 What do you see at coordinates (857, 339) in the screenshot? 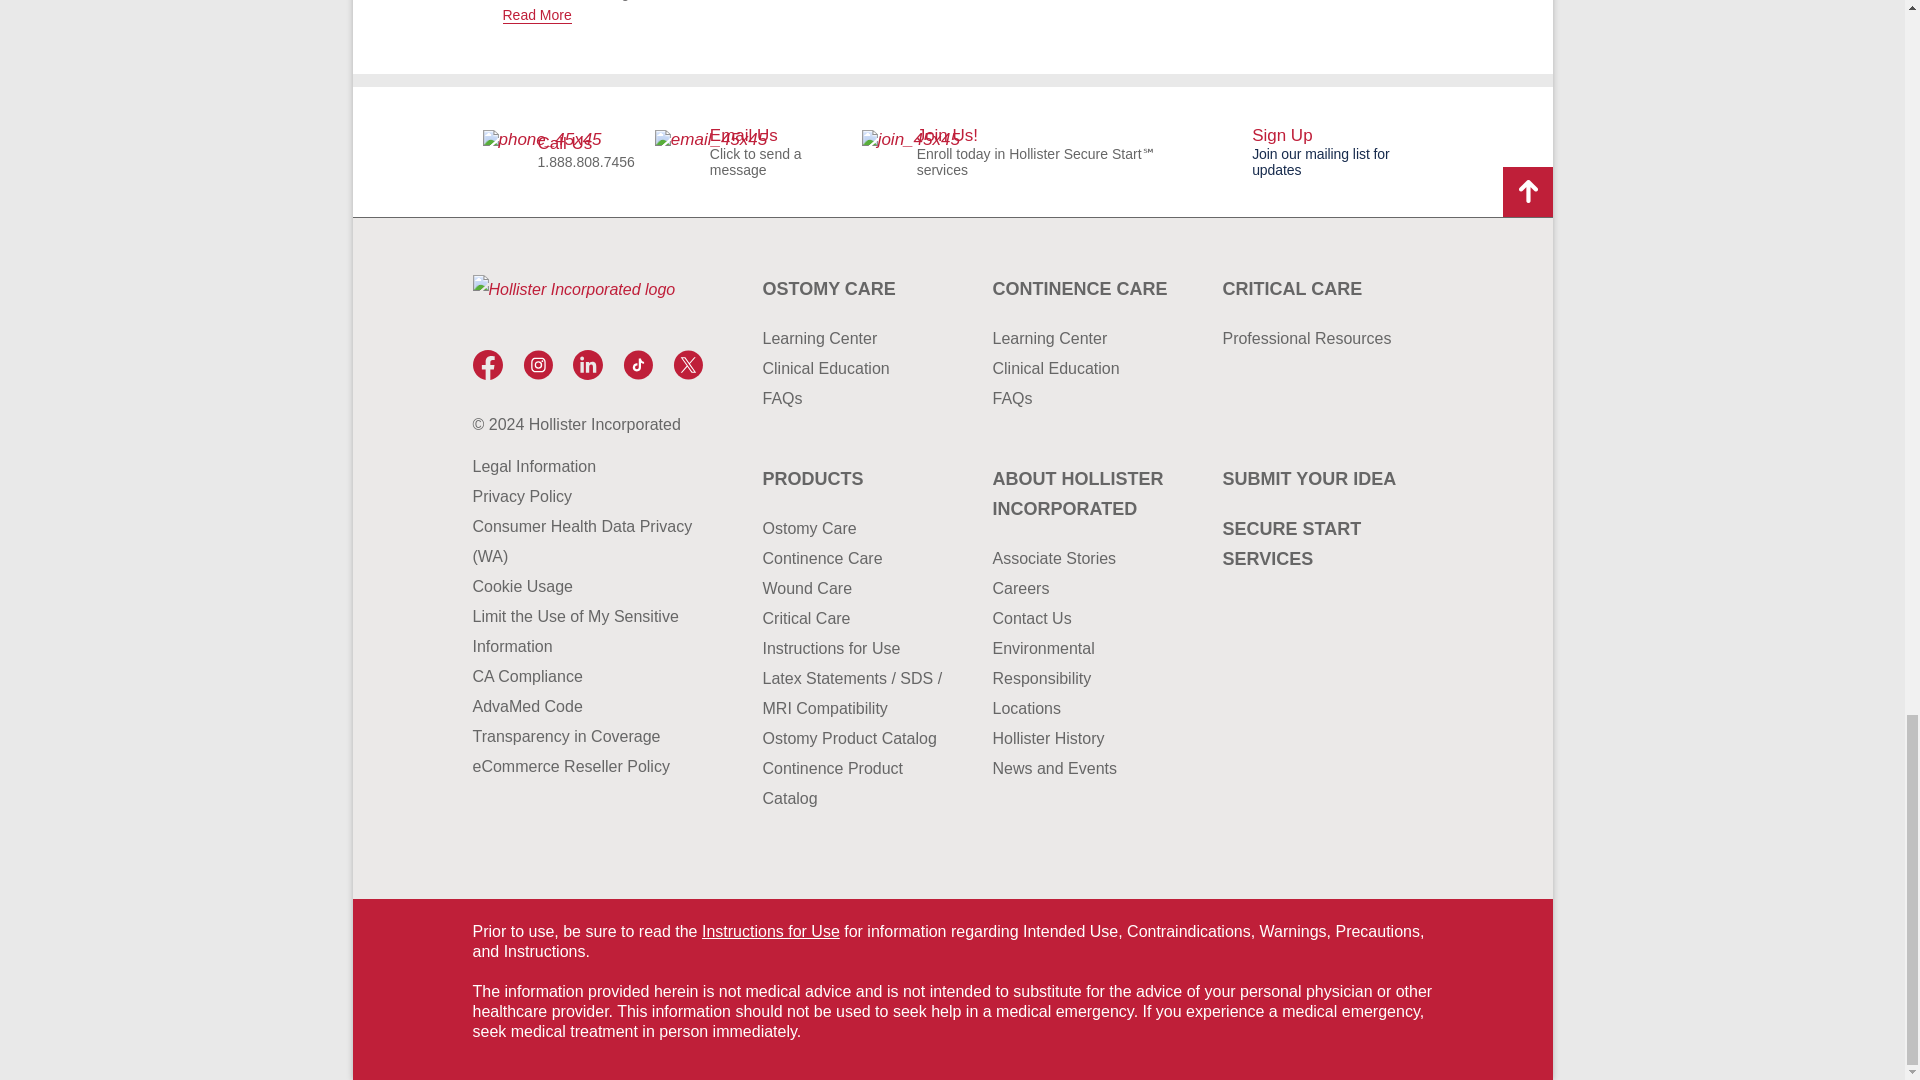
I see `Ostomy Learning Center` at bounding box center [857, 339].